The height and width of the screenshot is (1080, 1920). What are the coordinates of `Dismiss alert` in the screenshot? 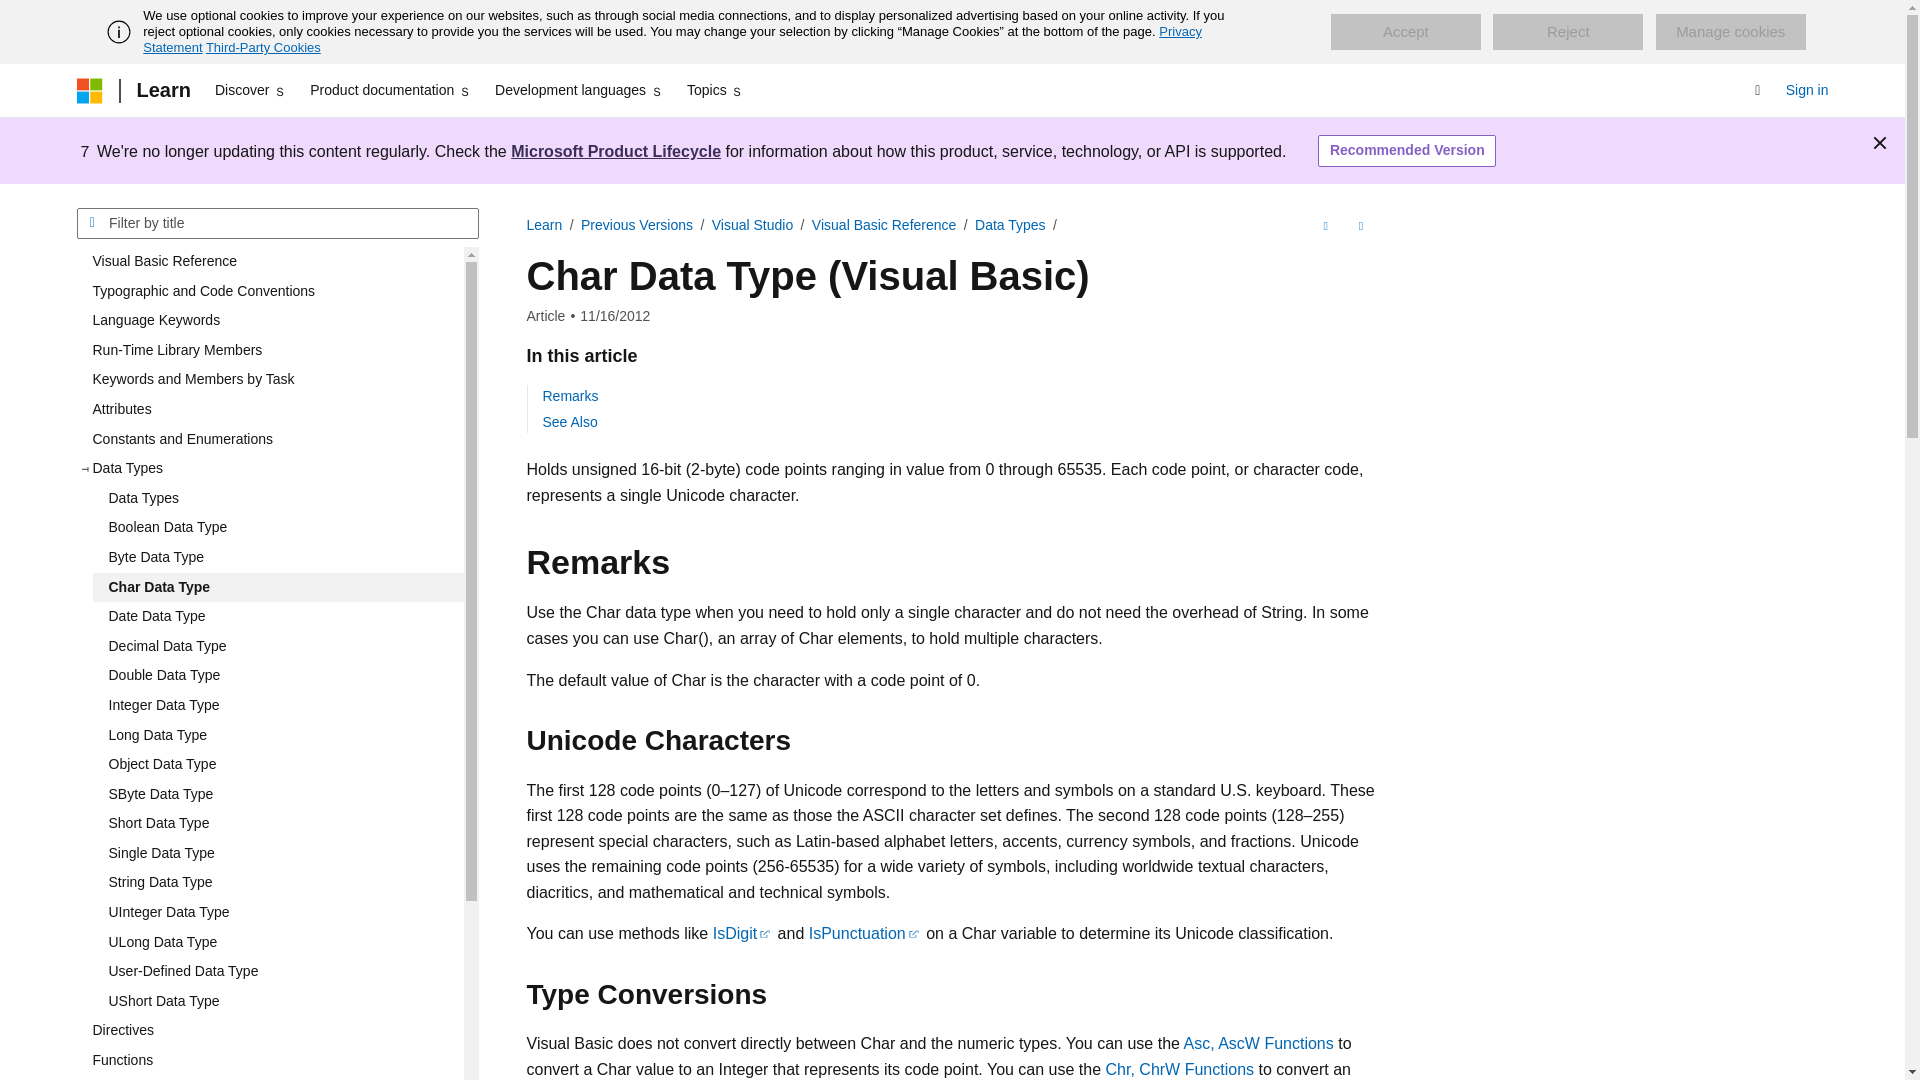 It's located at (1880, 142).